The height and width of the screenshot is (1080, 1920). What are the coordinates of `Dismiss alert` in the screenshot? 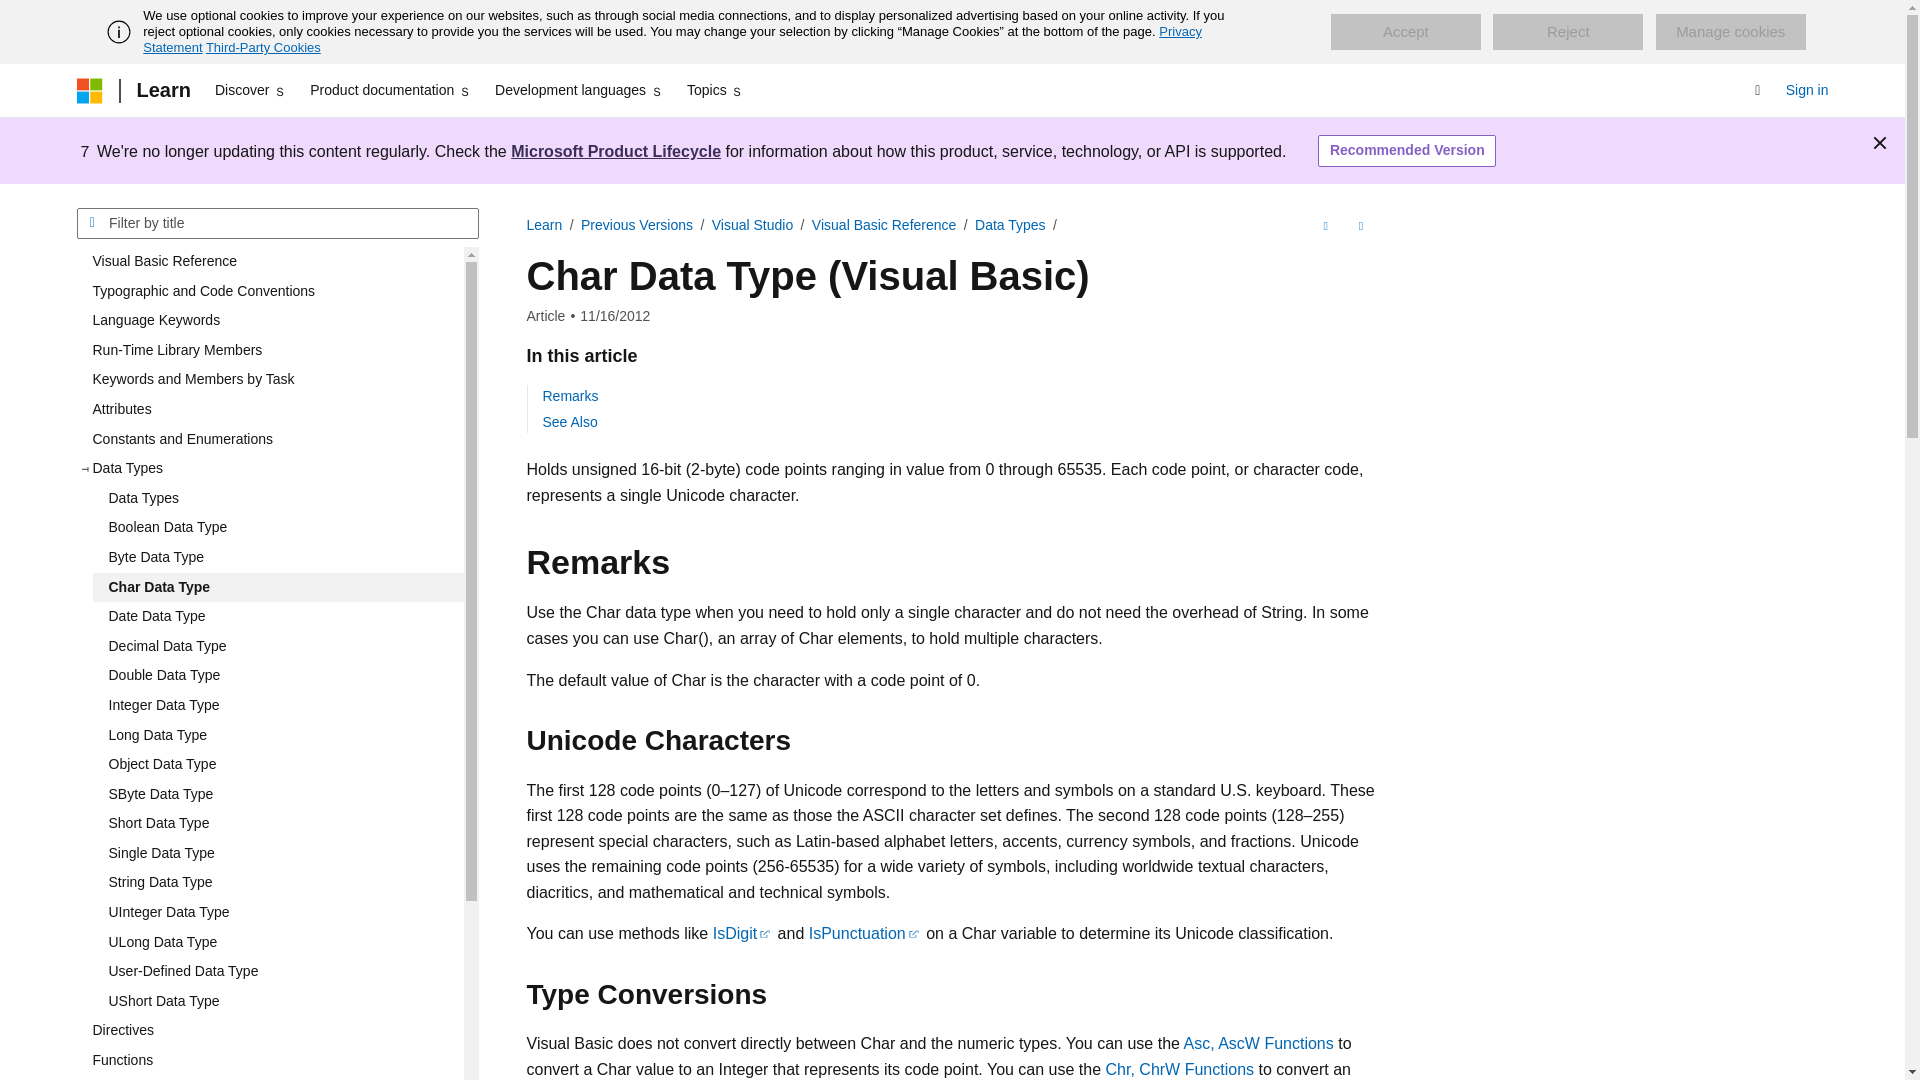 It's located at (1880, 142).